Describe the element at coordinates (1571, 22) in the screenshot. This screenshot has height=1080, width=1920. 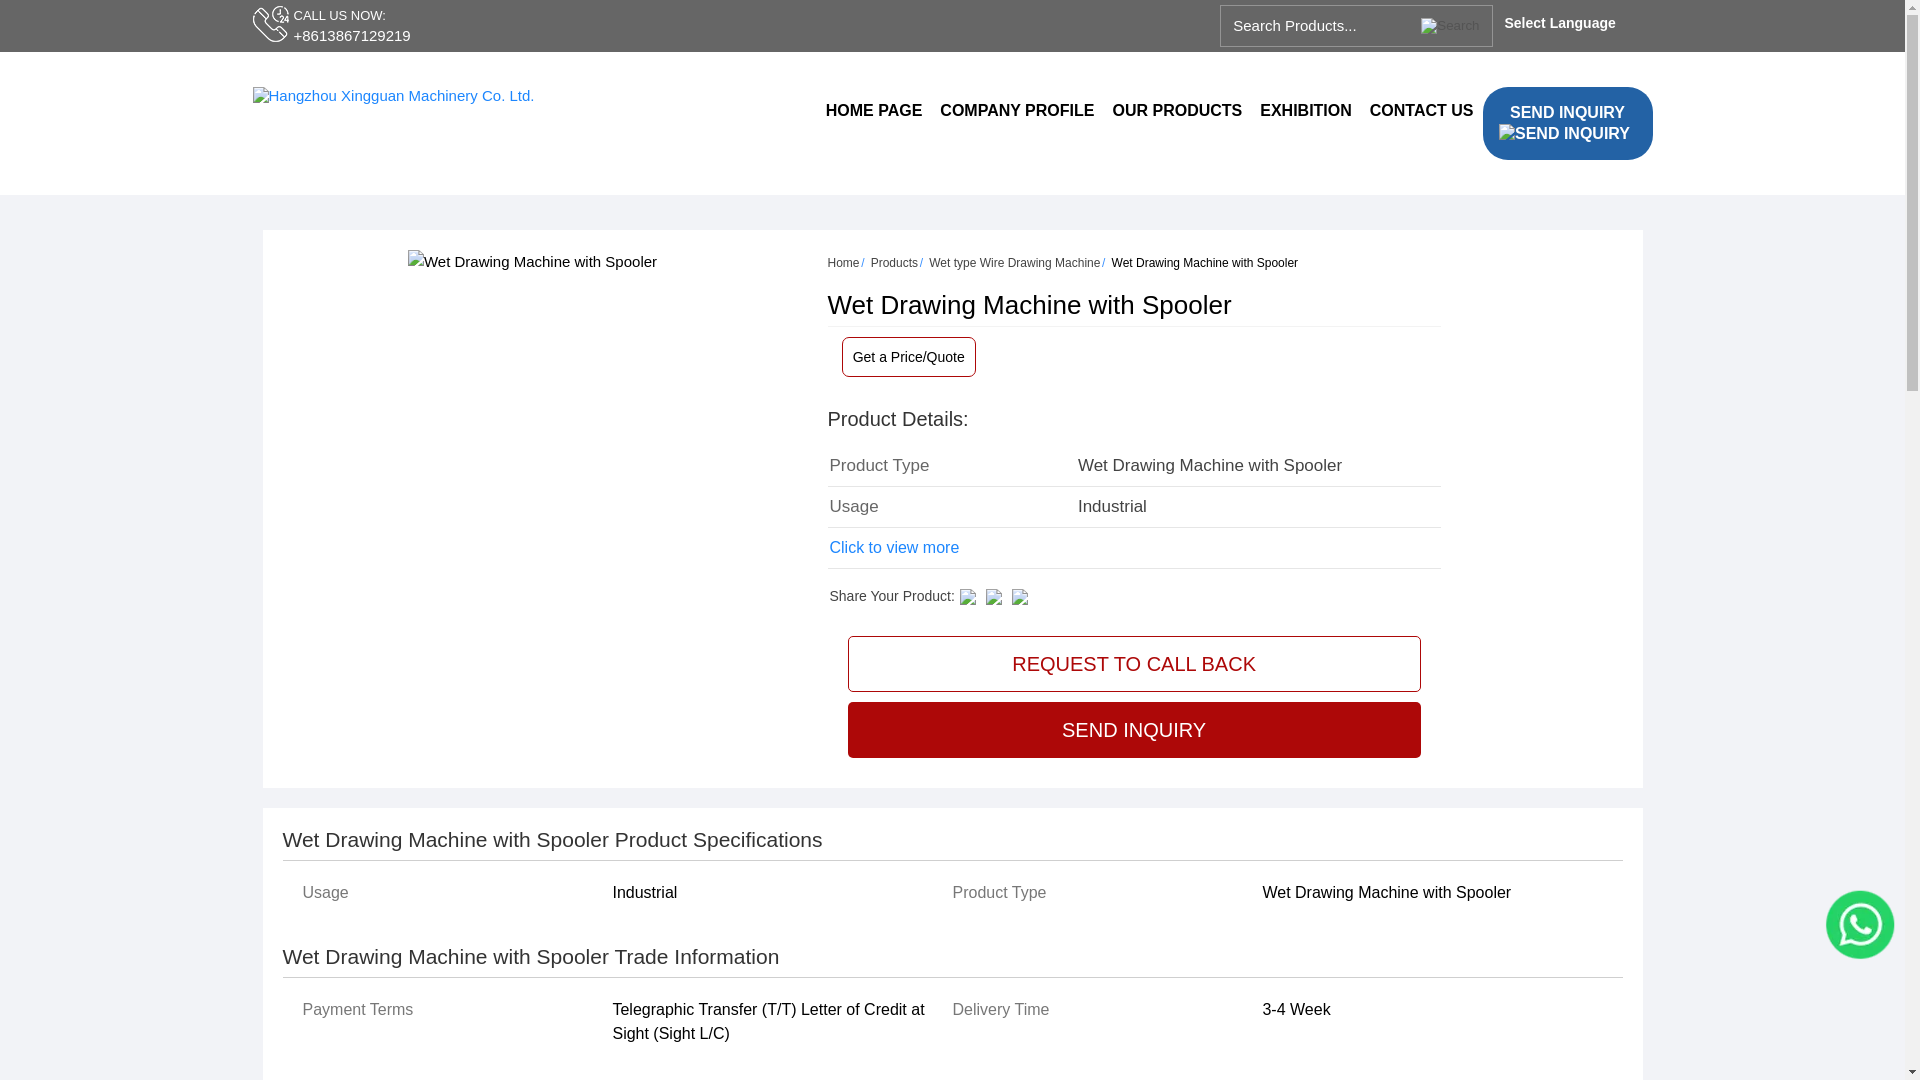
I see `Select Language` at that location.